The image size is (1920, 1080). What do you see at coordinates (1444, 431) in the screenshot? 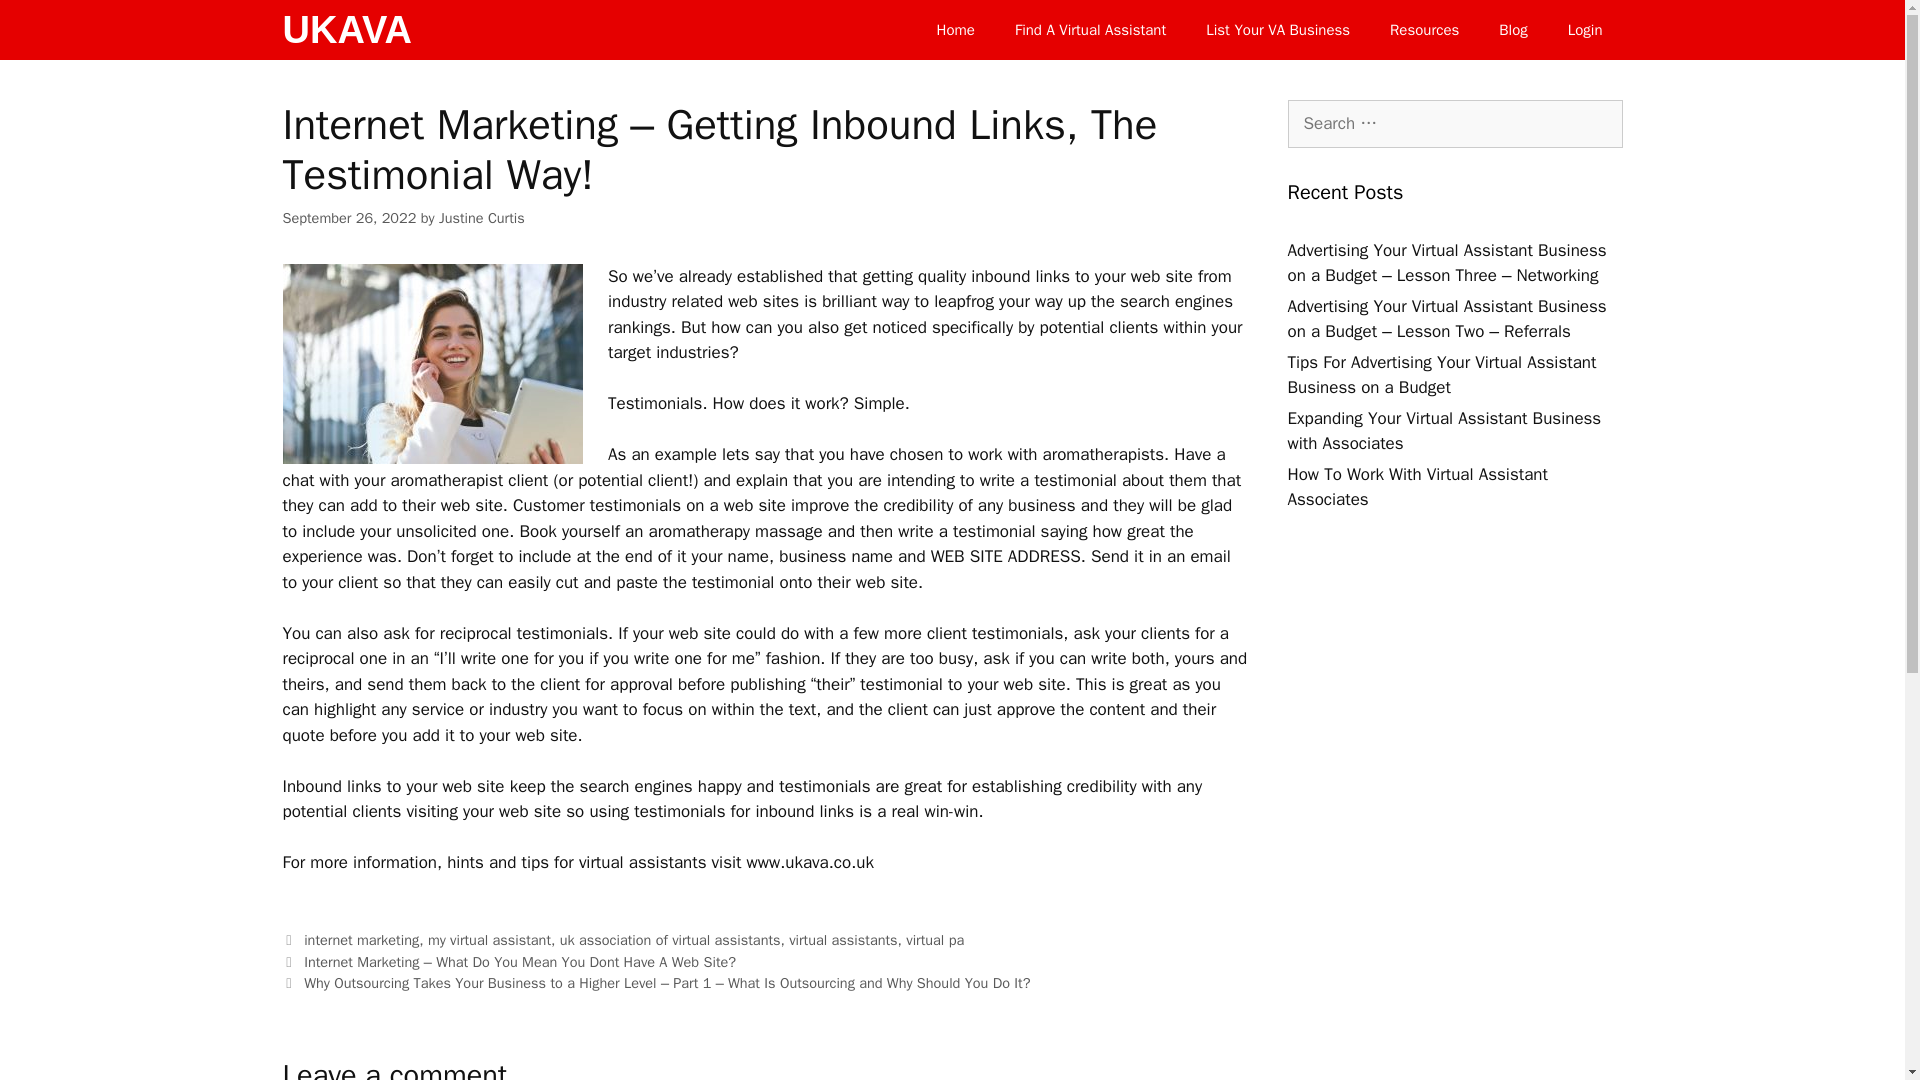
I see `Expanding Your Virtual Assistant Business with Associates` at bounding box center [1444, 431].